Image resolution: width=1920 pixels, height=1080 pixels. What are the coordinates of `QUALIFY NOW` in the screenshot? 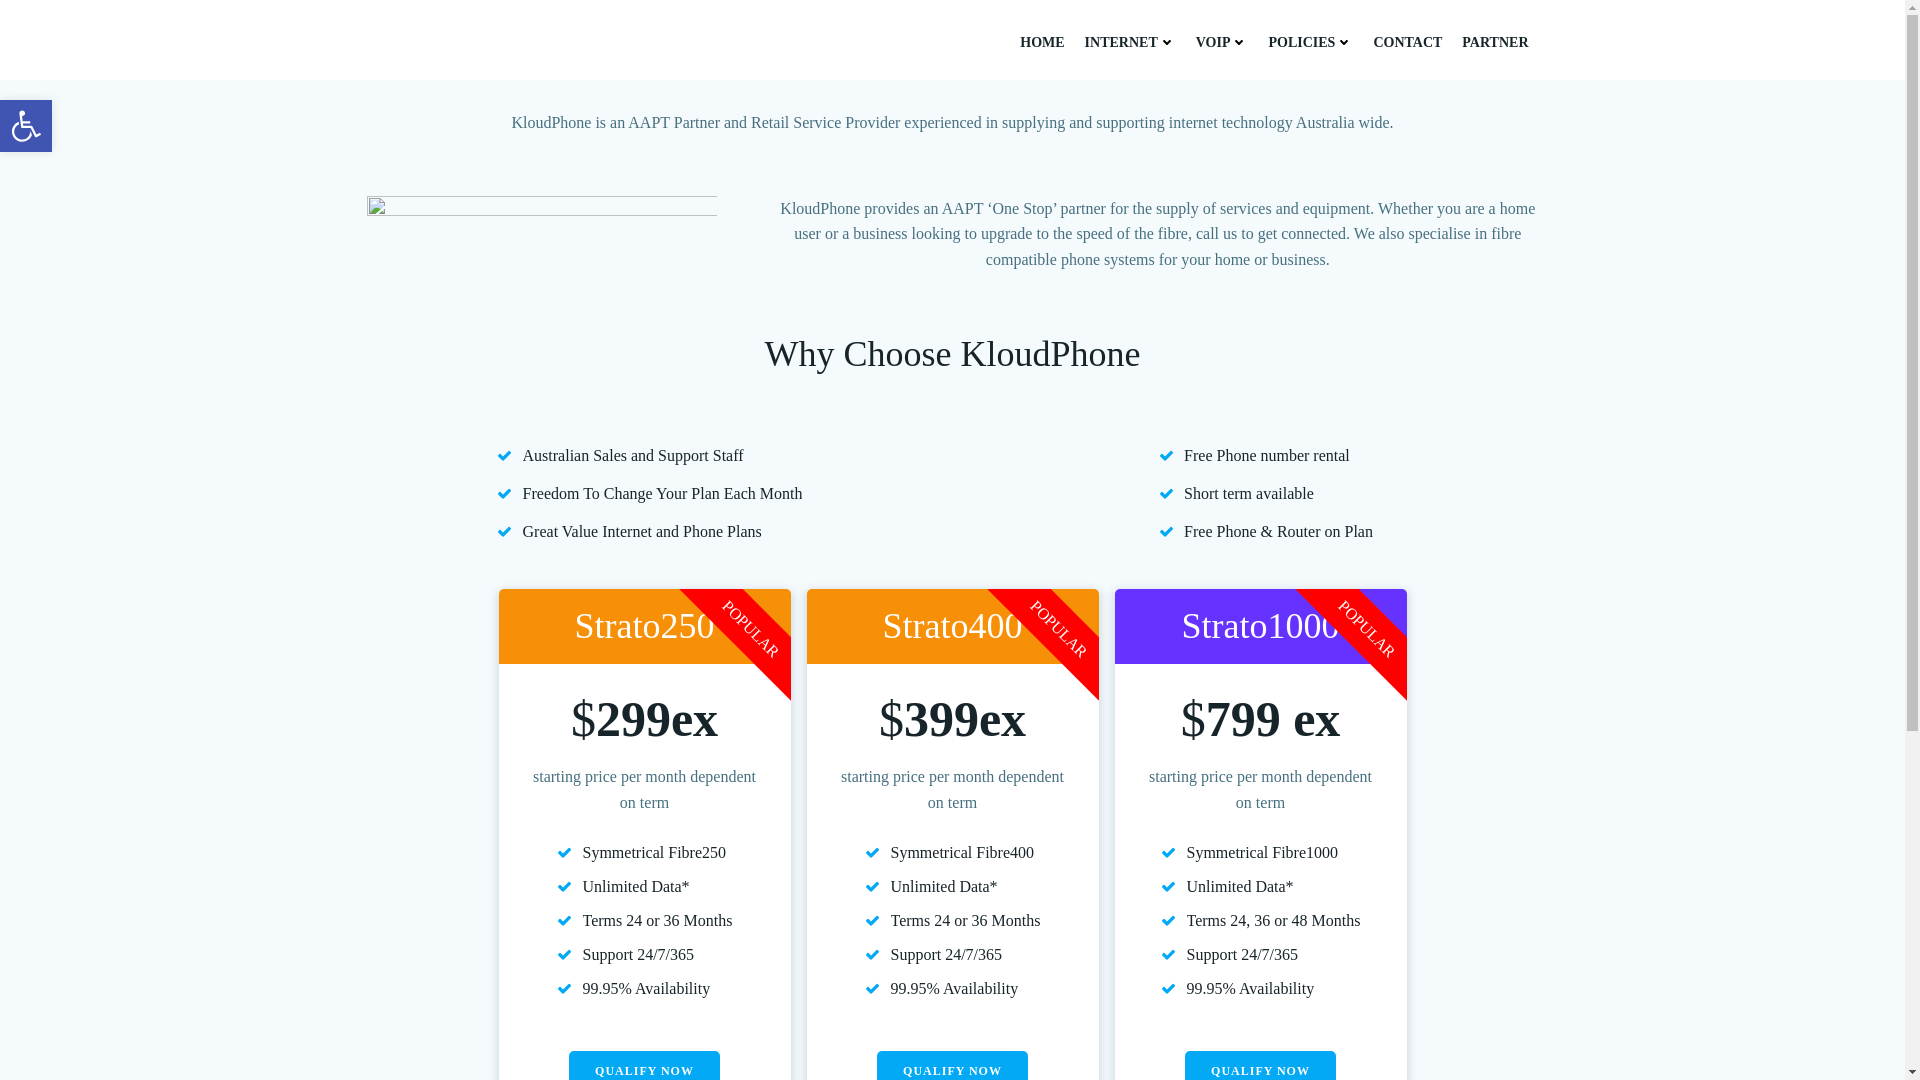 It's located at (1260, 1065).